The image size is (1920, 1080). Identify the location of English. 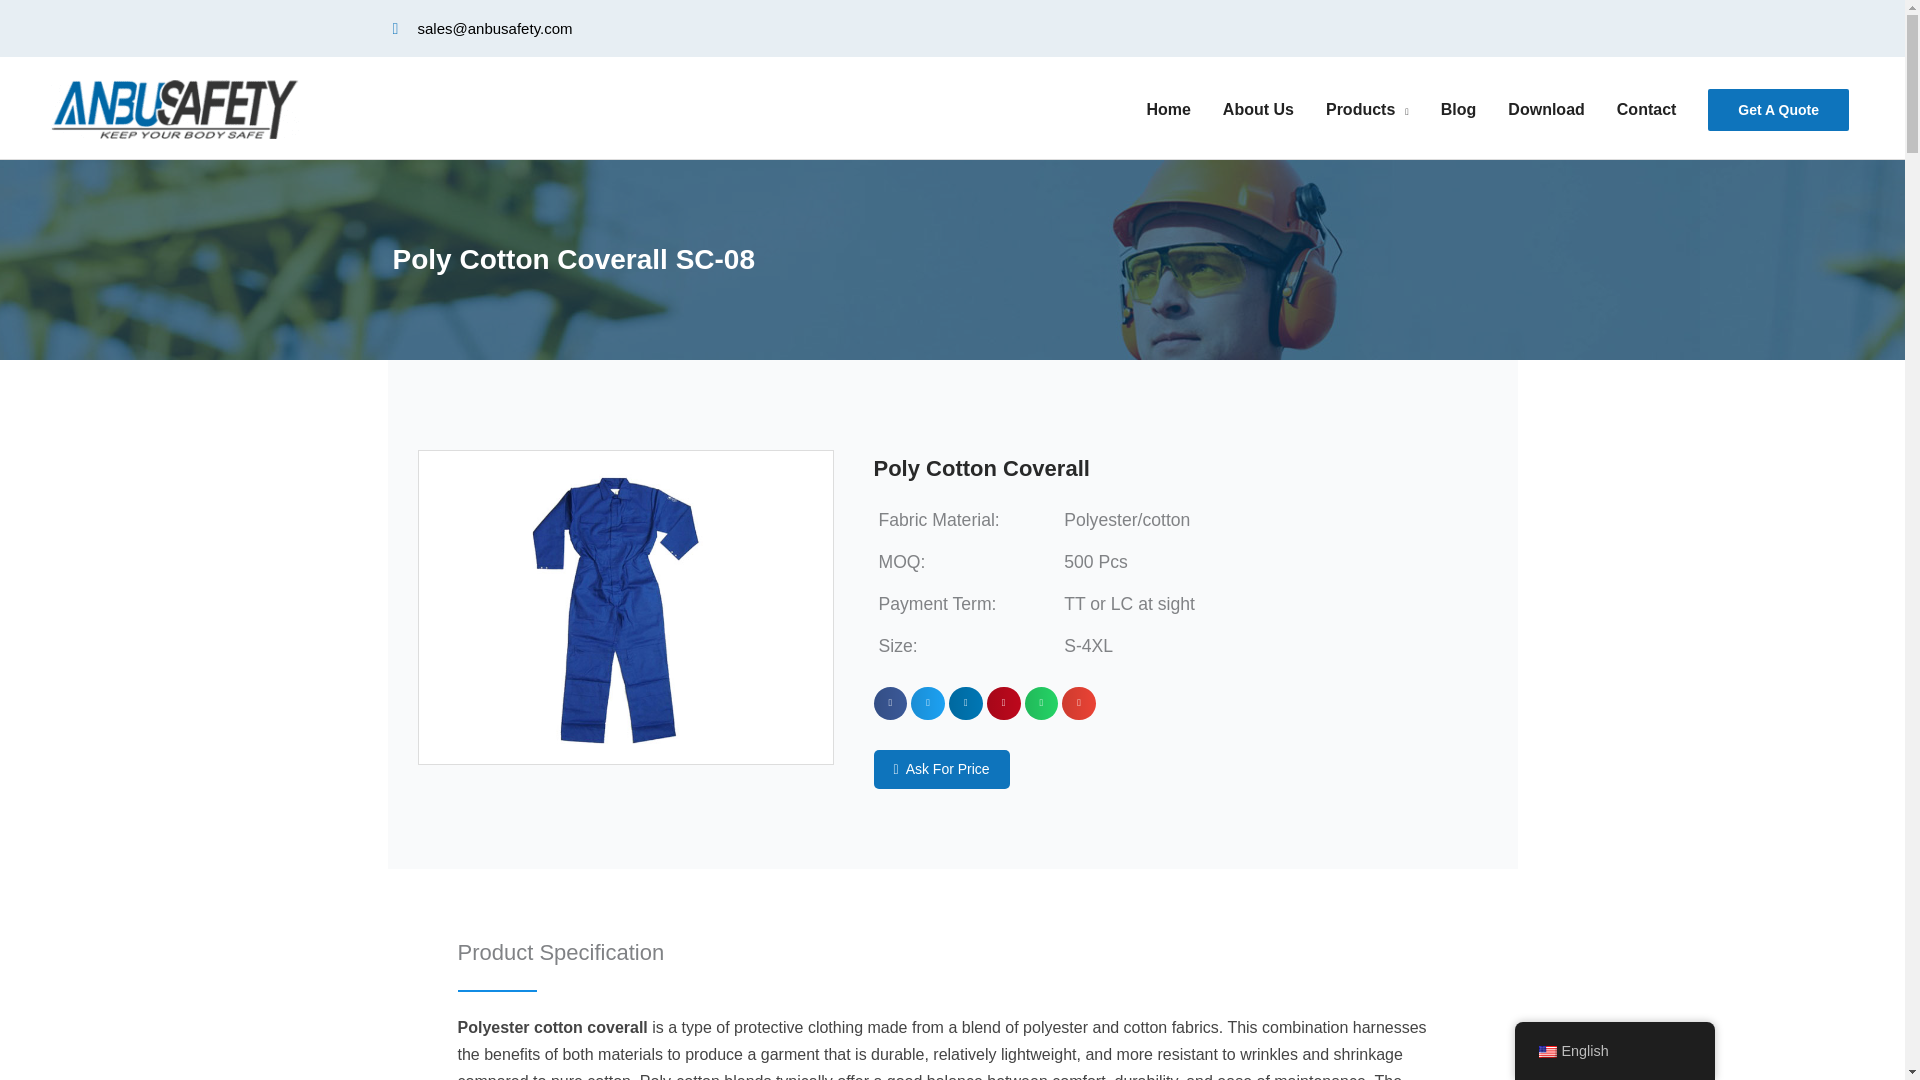
(1546, 1052).